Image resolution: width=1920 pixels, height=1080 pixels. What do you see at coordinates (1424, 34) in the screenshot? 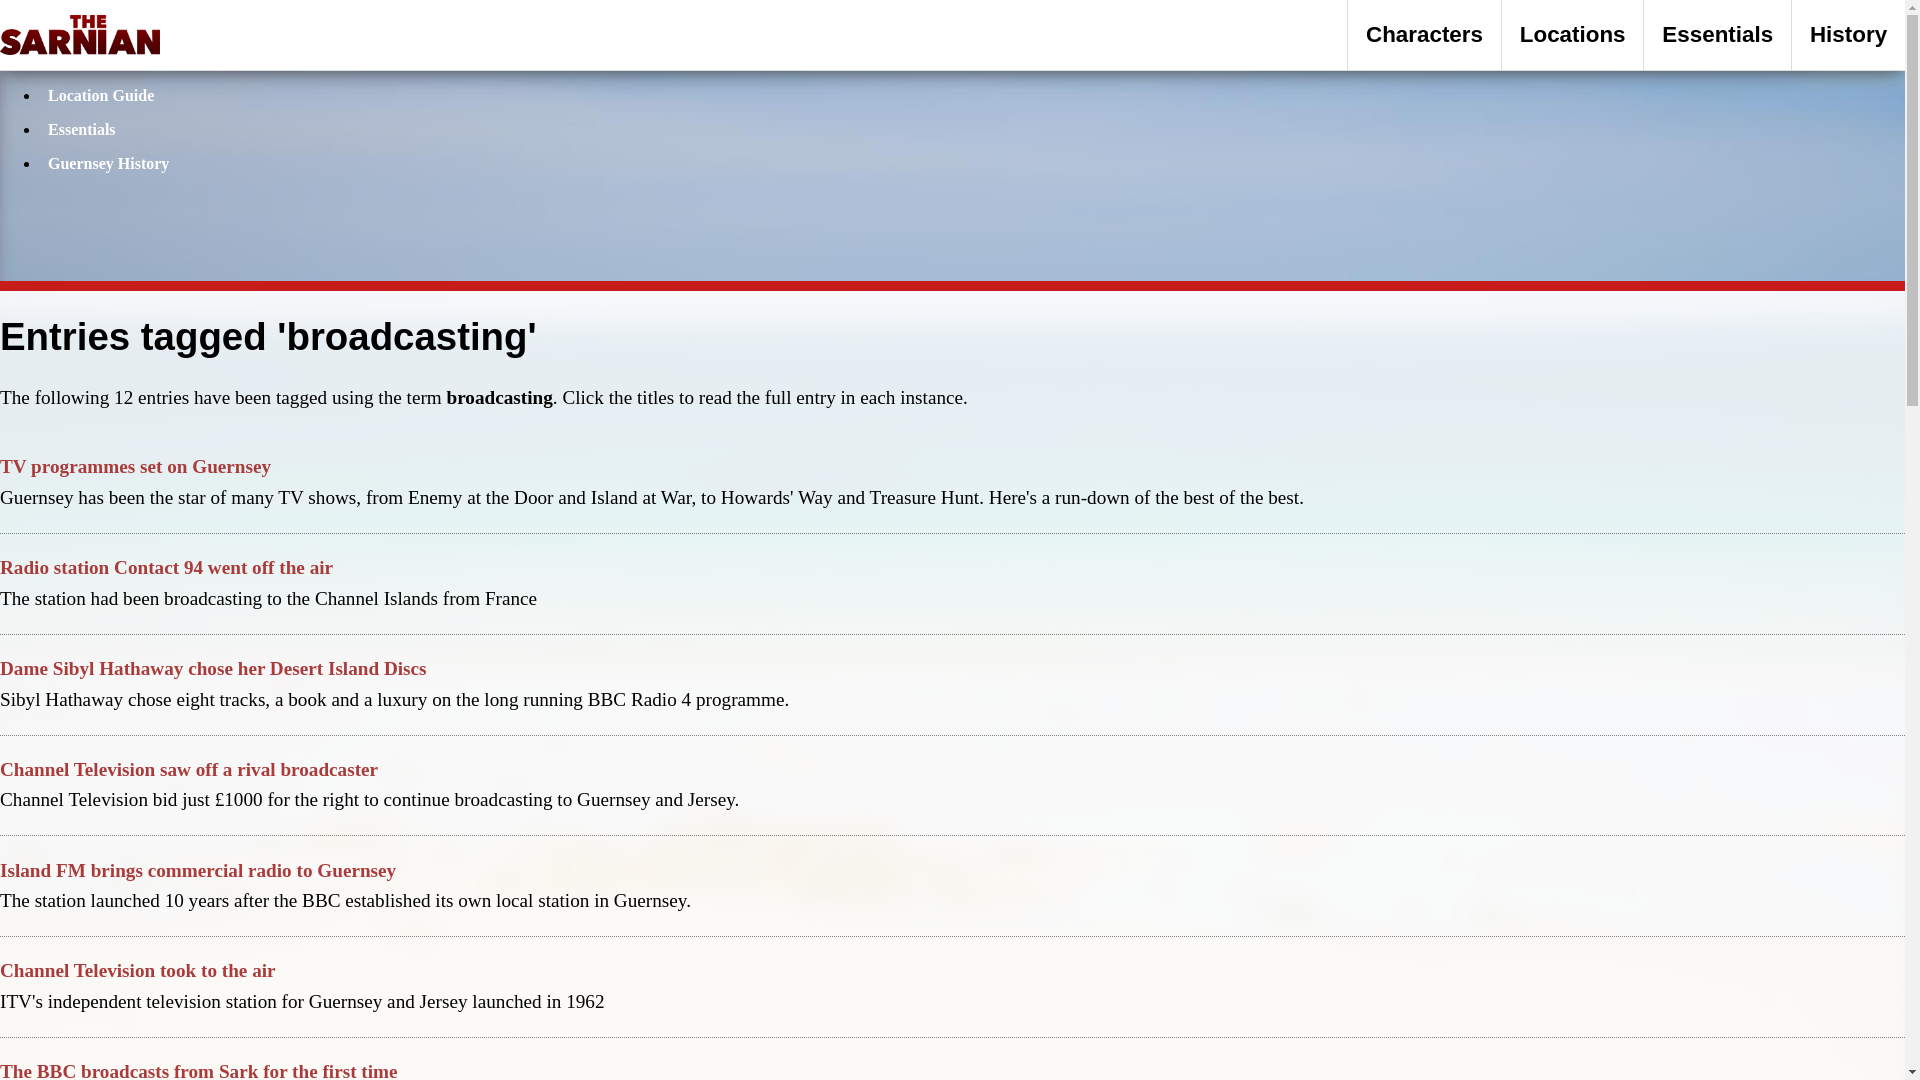
I see `Characters` at bounding box center [1424, 34].